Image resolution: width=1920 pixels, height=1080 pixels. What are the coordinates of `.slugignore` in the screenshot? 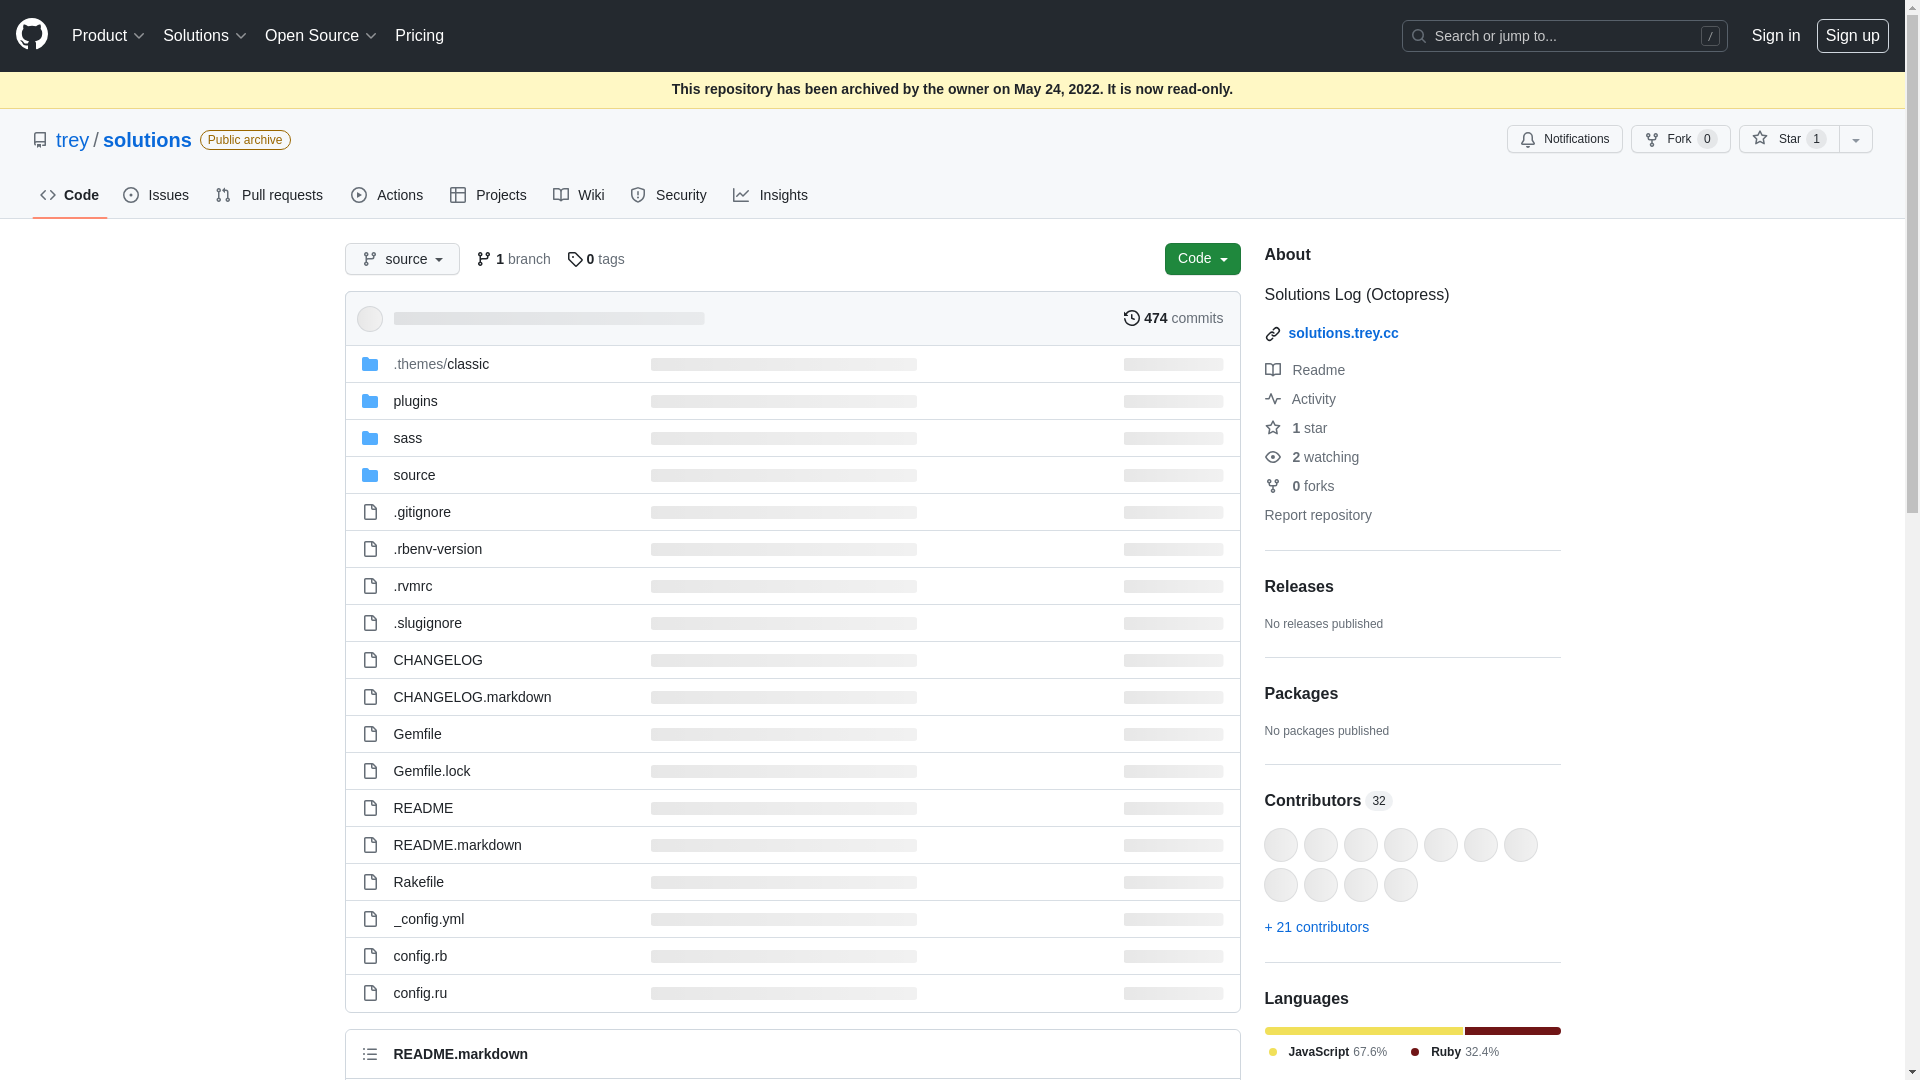 It's located at (428, 623).